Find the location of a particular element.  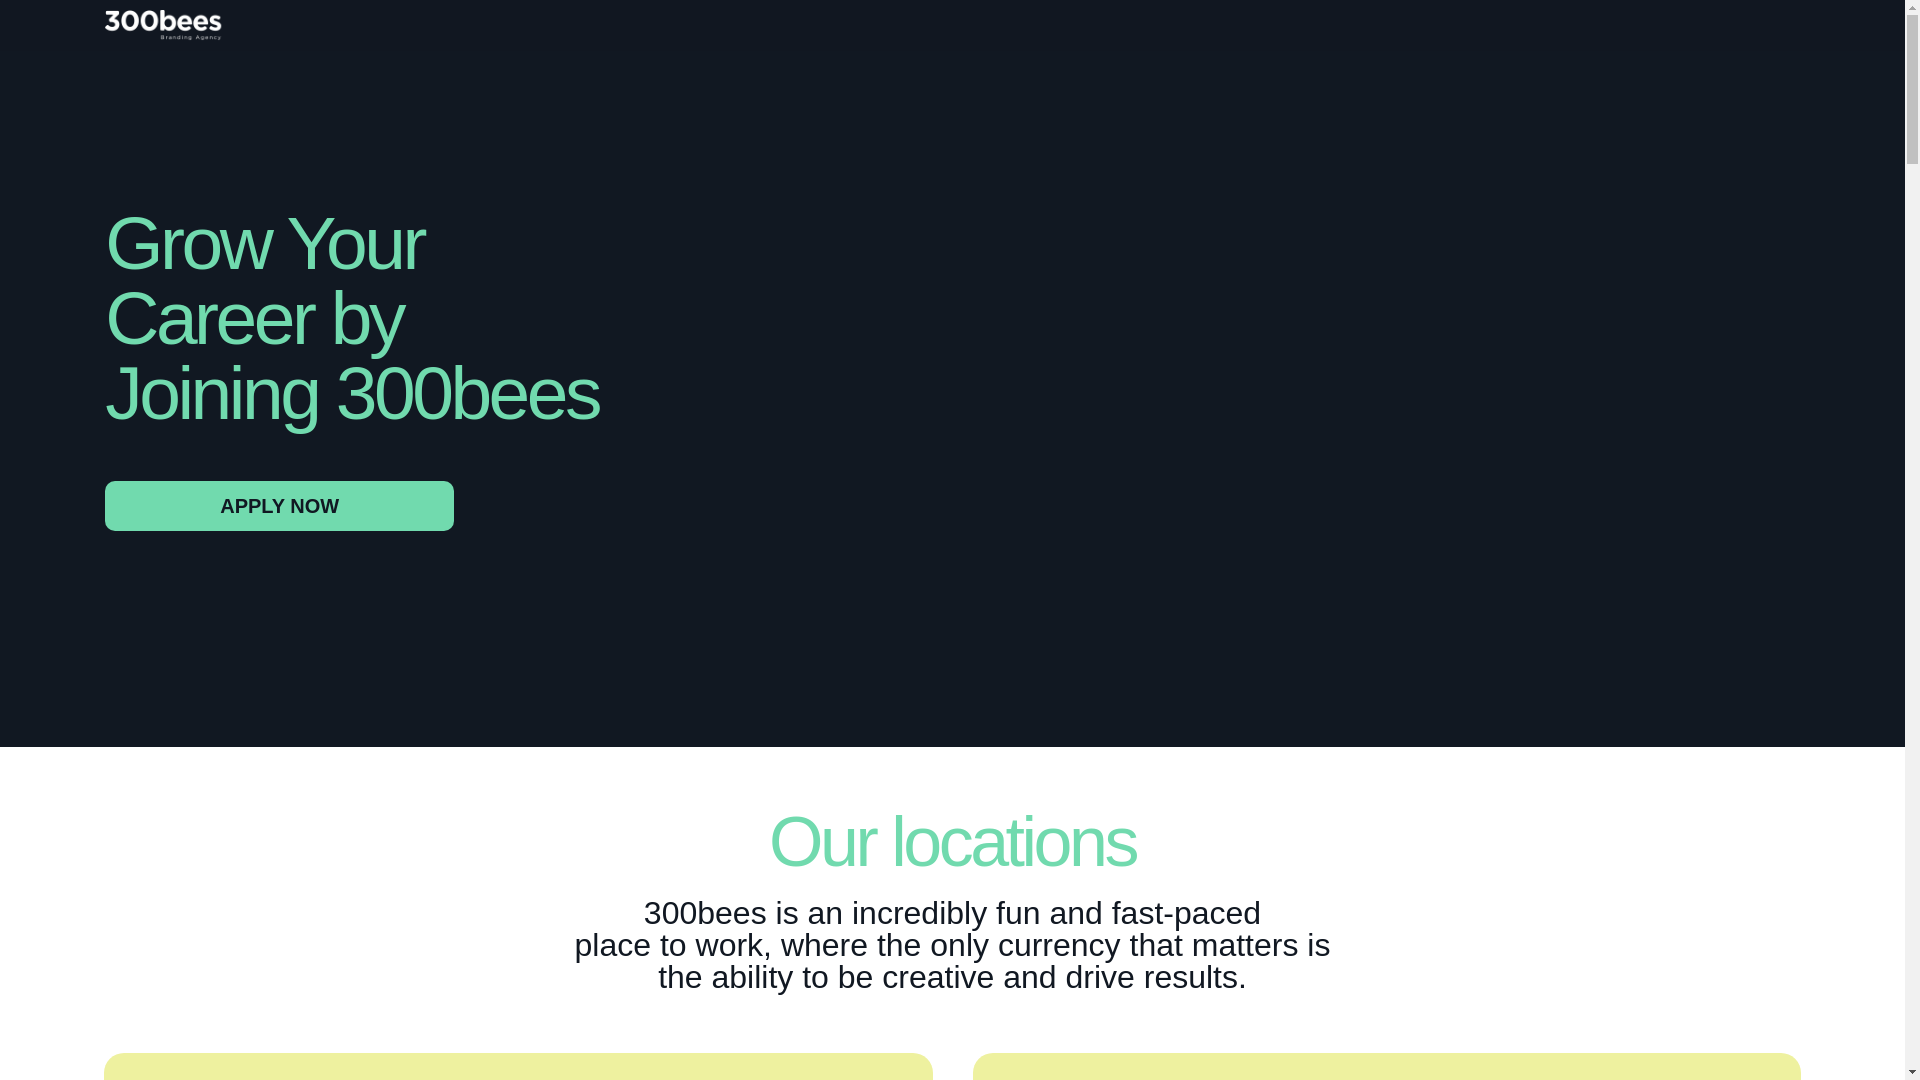

APPLY NOW is located at coordinates (280, 506).